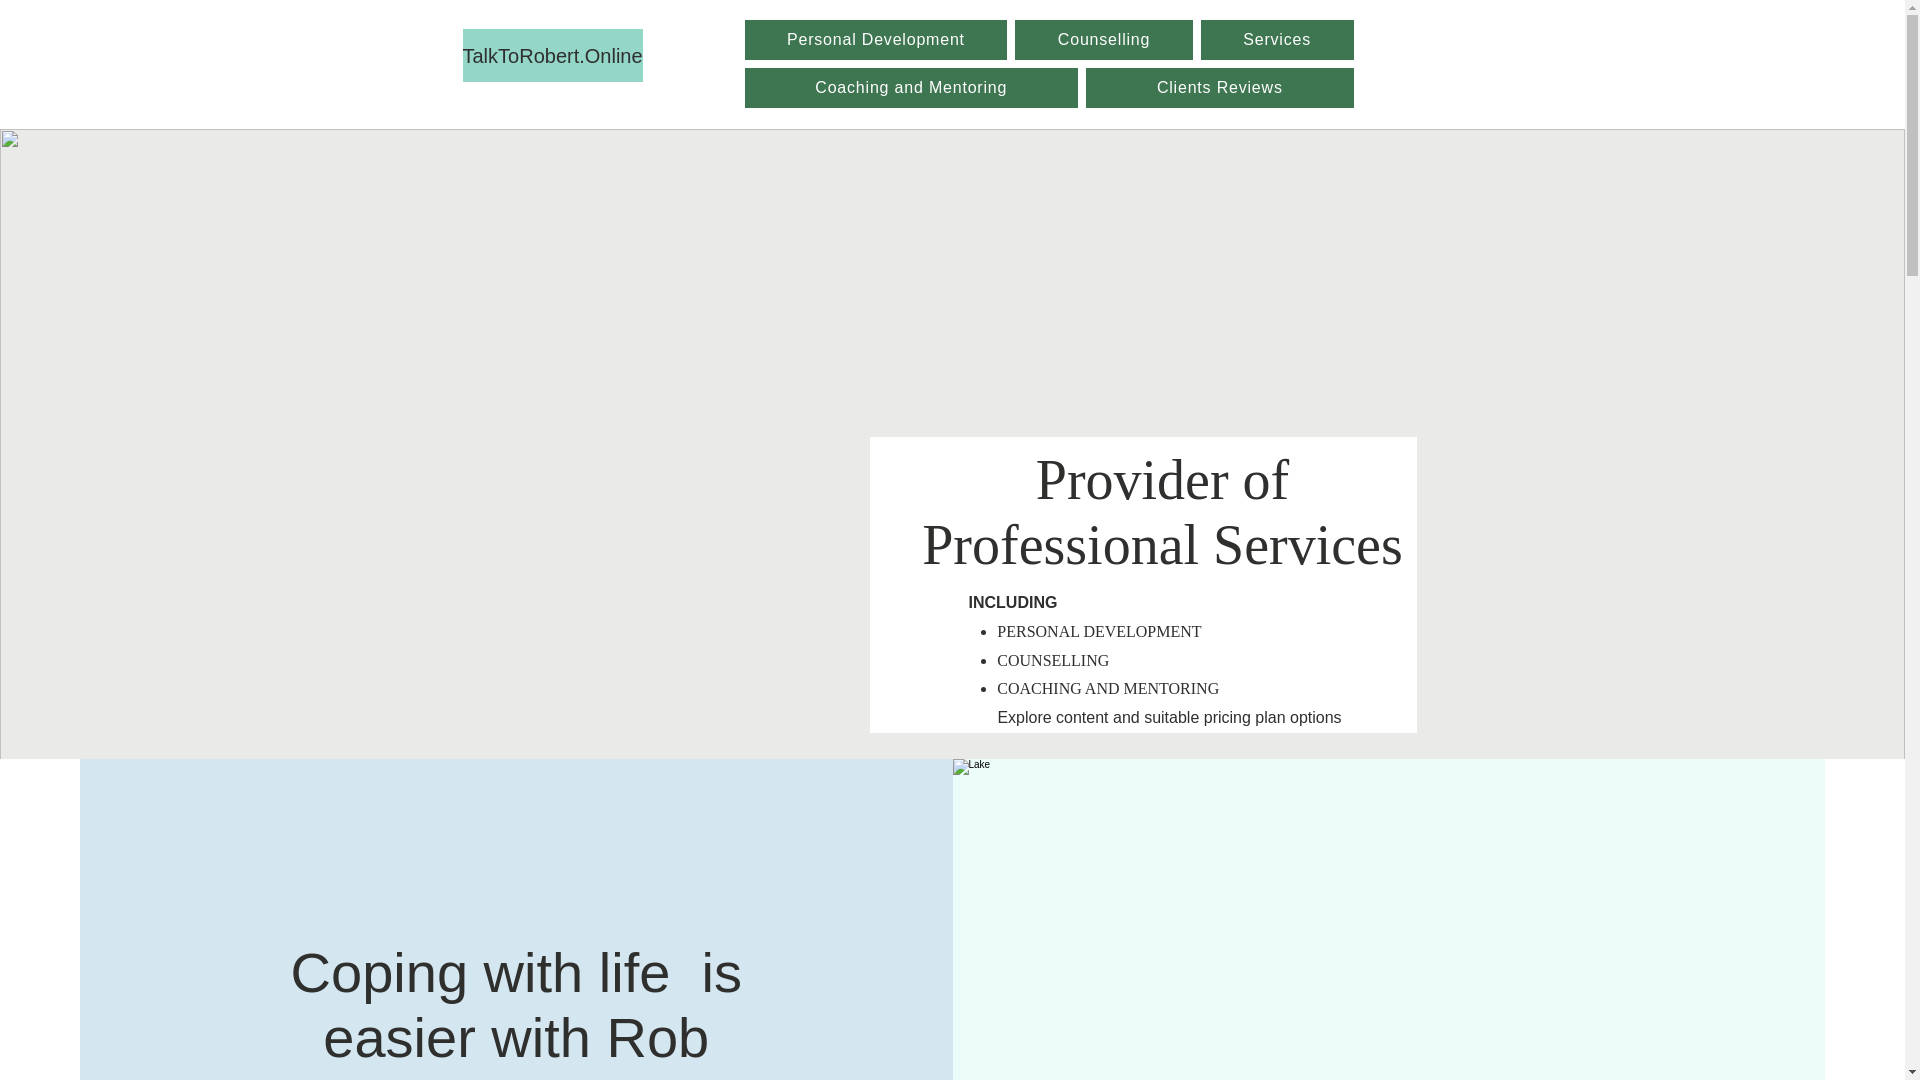 The width and height of the screenshot is (1920, 1080). Describe the element at coordinates (1104, 40) in the screenshot. I see `Counselling` at that location.